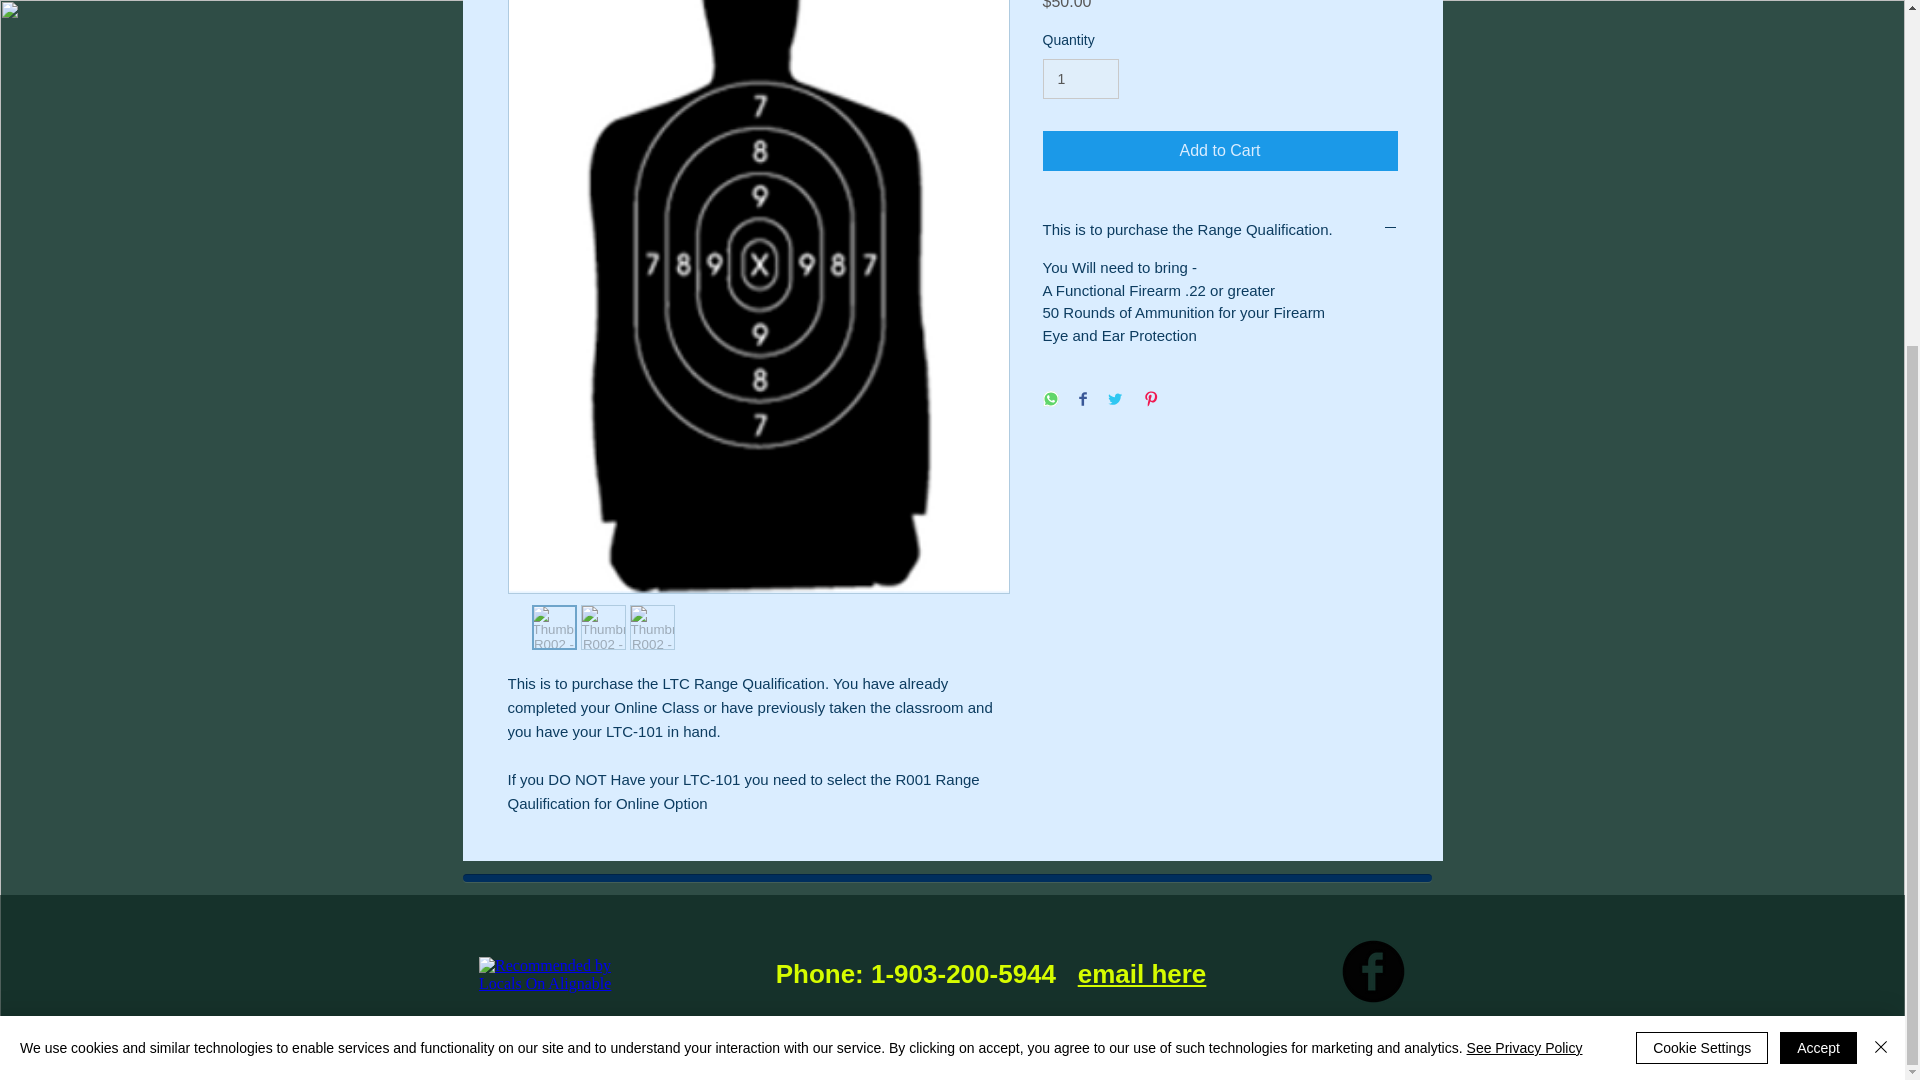 The image size is (1920, 1080). Describe the element at coordinates (1220, 229) in the screenshot. I see `This is to purchase the Range Qualification.` at that location.